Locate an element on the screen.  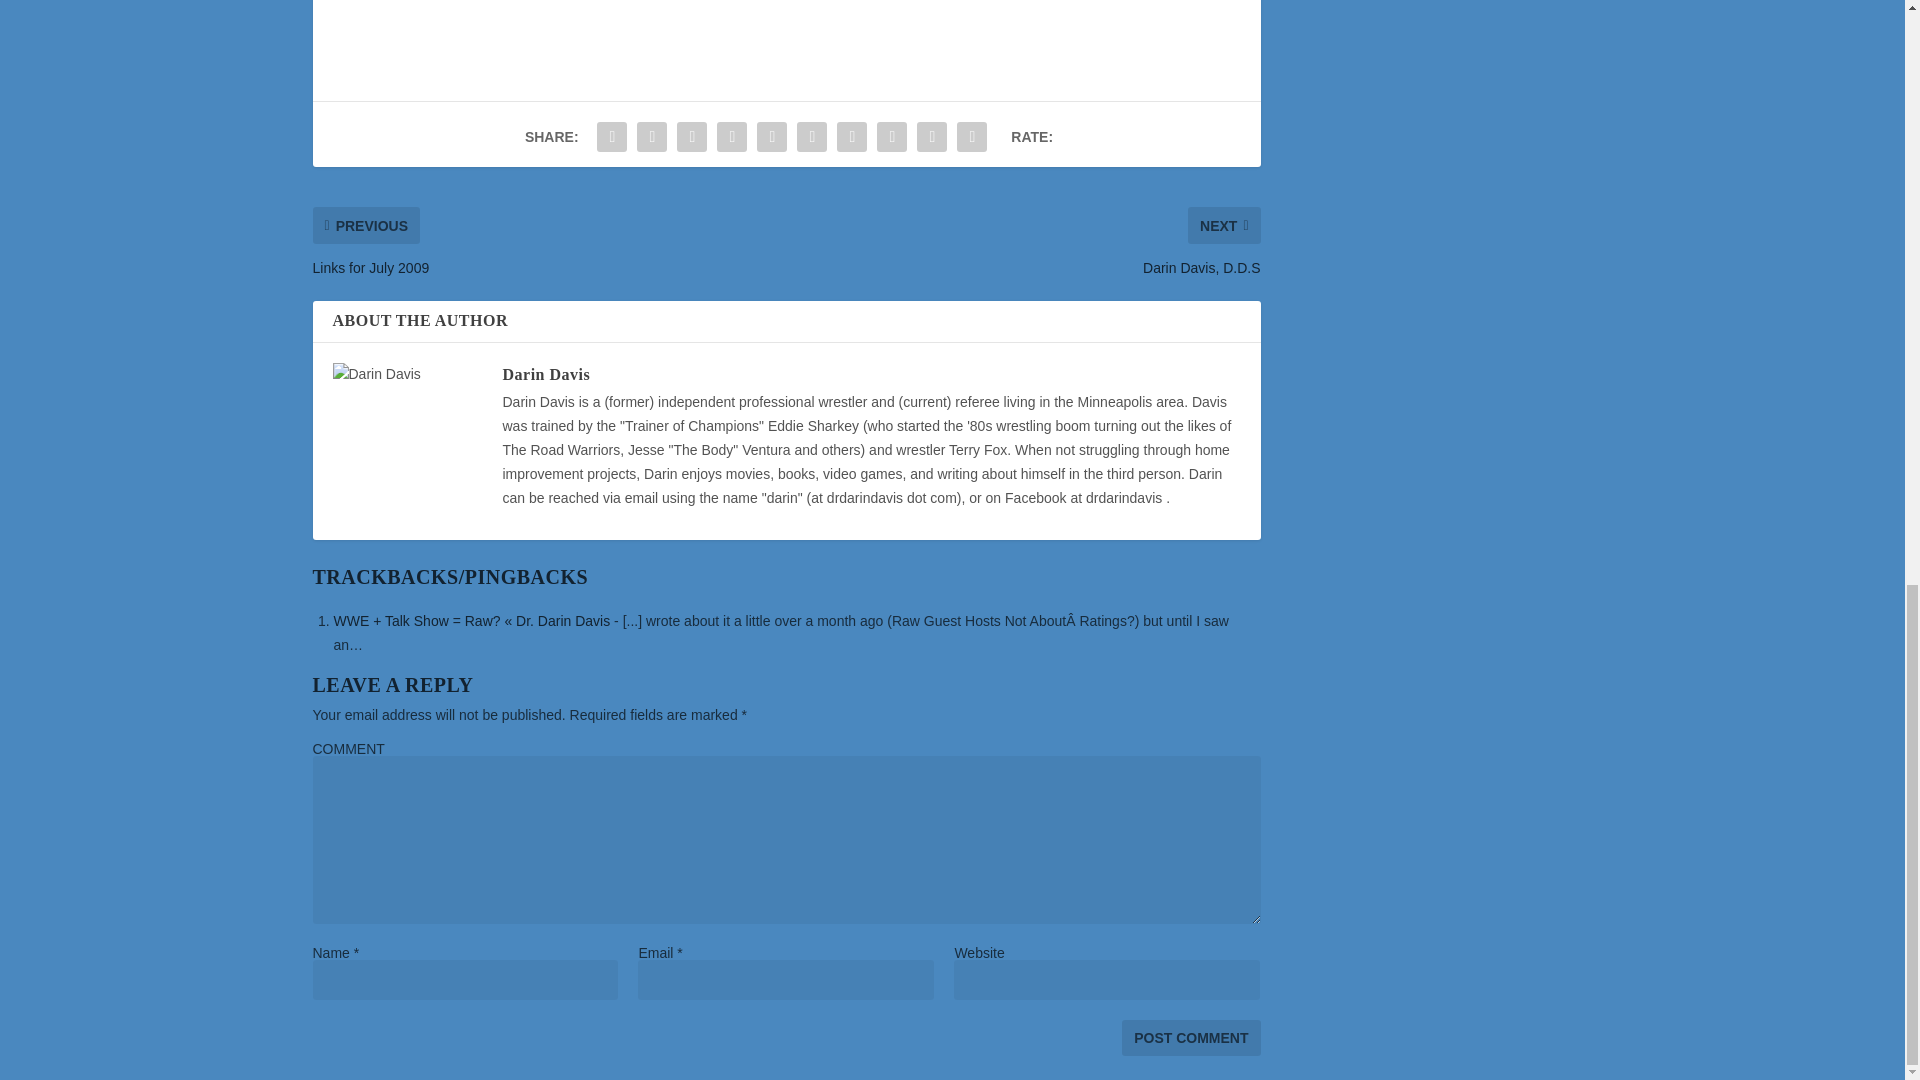
Post Comment is located at coordinates (1190, 1038).